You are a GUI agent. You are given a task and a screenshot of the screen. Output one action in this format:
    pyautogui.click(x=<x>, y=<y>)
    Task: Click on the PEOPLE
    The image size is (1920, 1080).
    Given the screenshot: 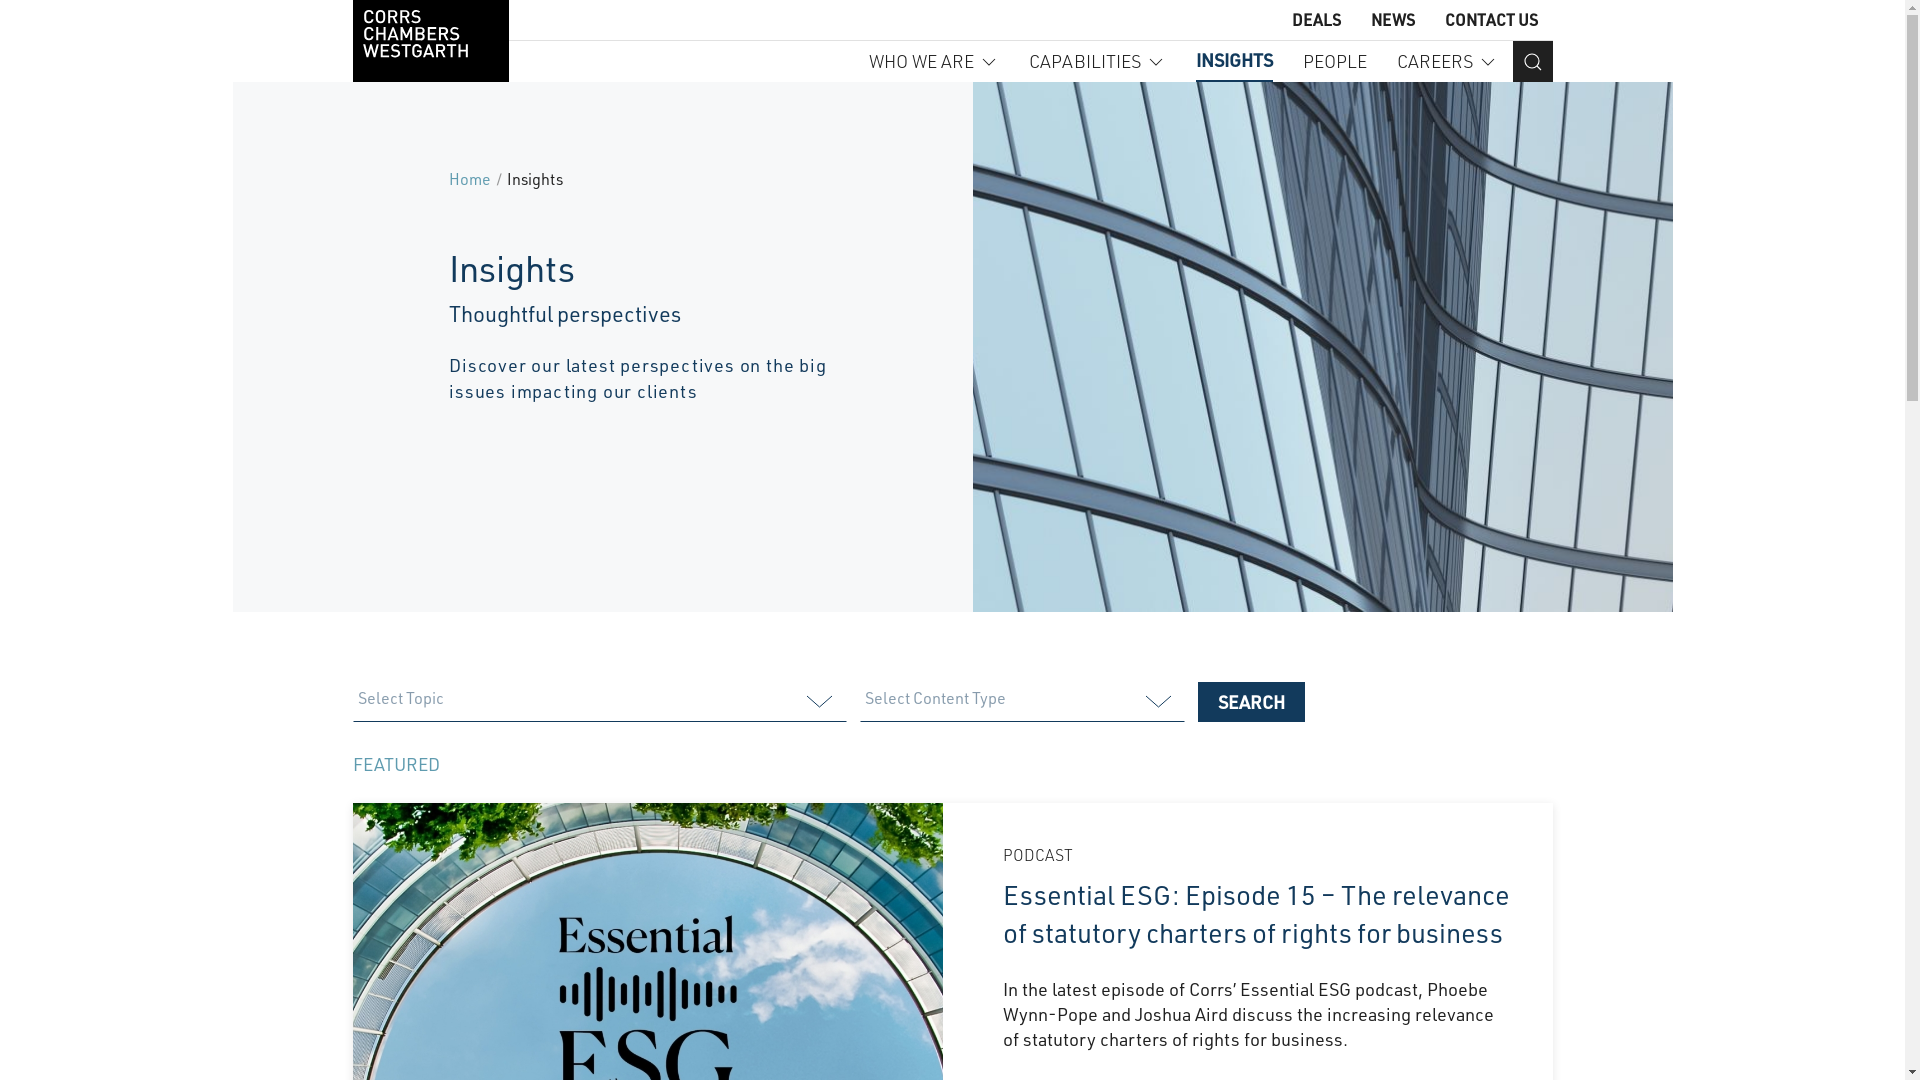 What is the action you would take?
    pyautogui.click(x=1334, y=62)
    